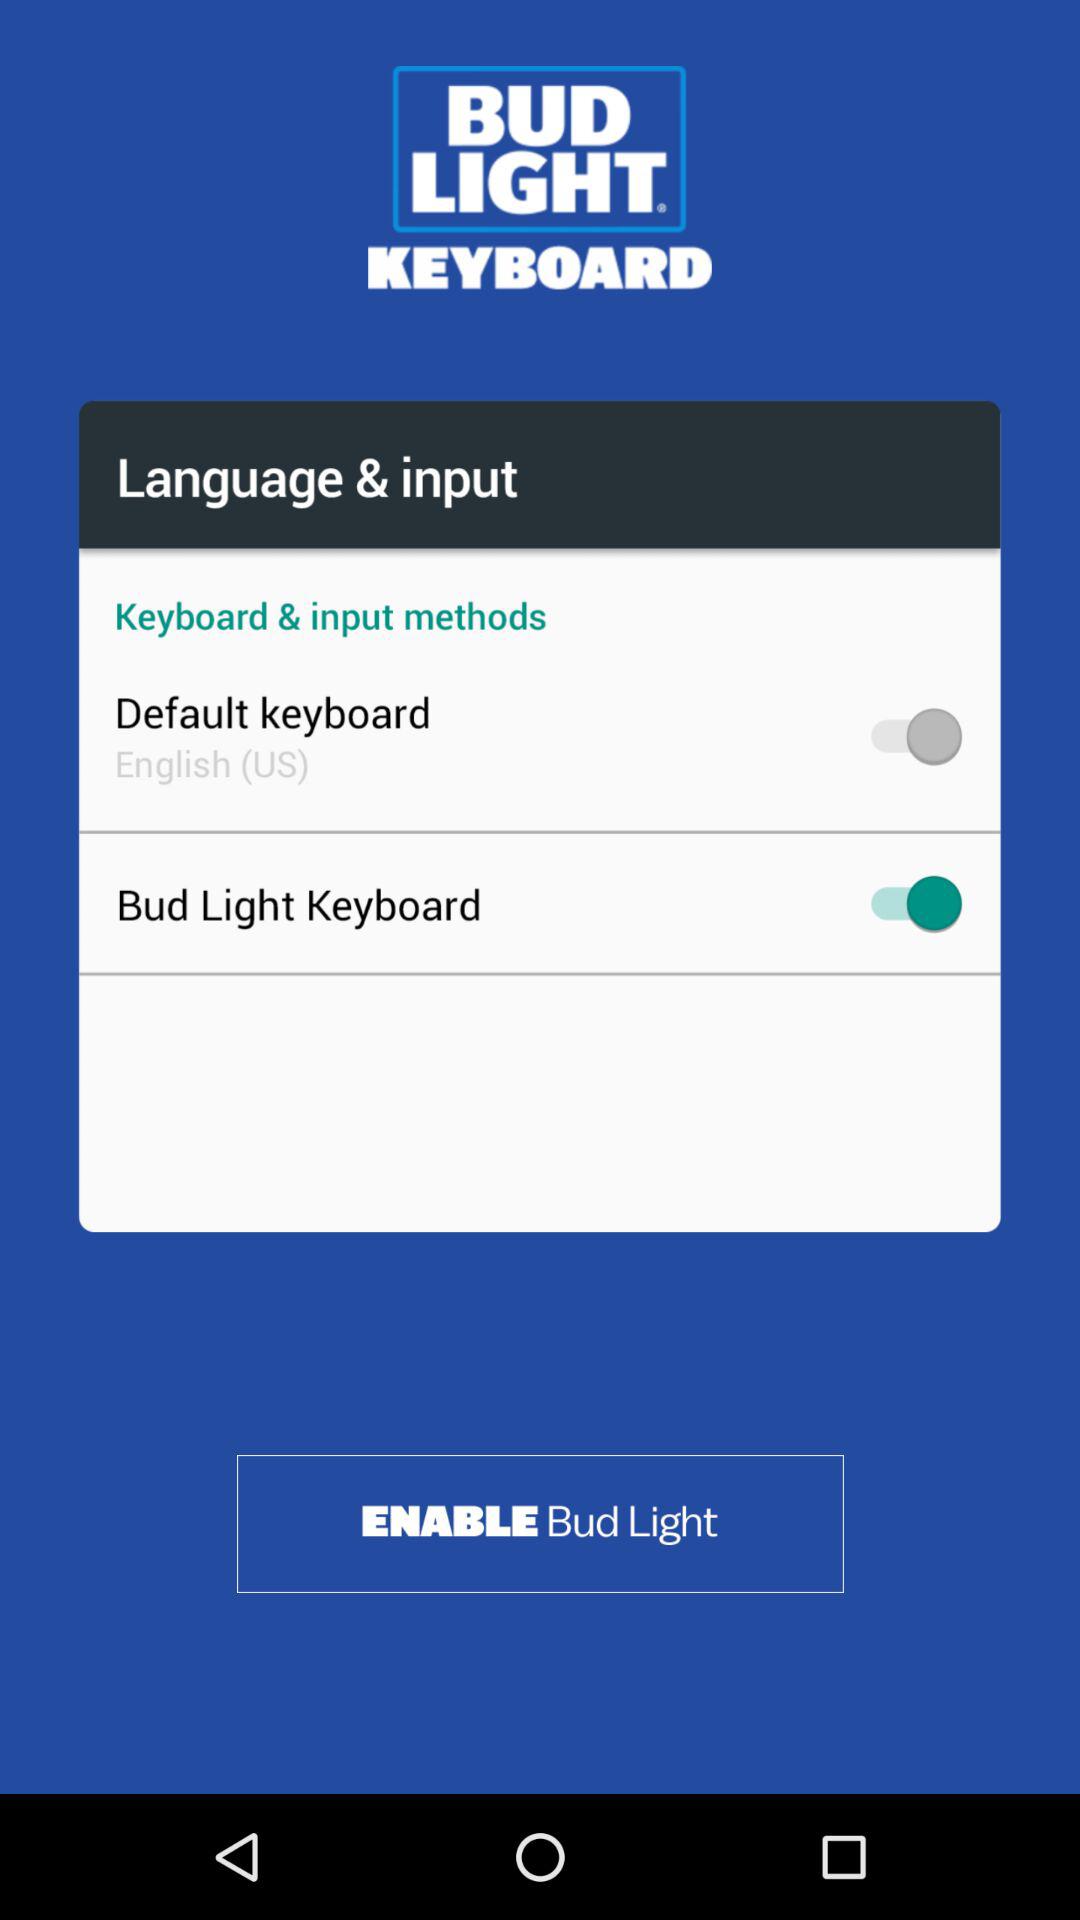 The height and width of the screenshot is (1920, 1080). Describe the element at coordinates (540, 1524) in the screenshot. I see `enable bud light` at that location.